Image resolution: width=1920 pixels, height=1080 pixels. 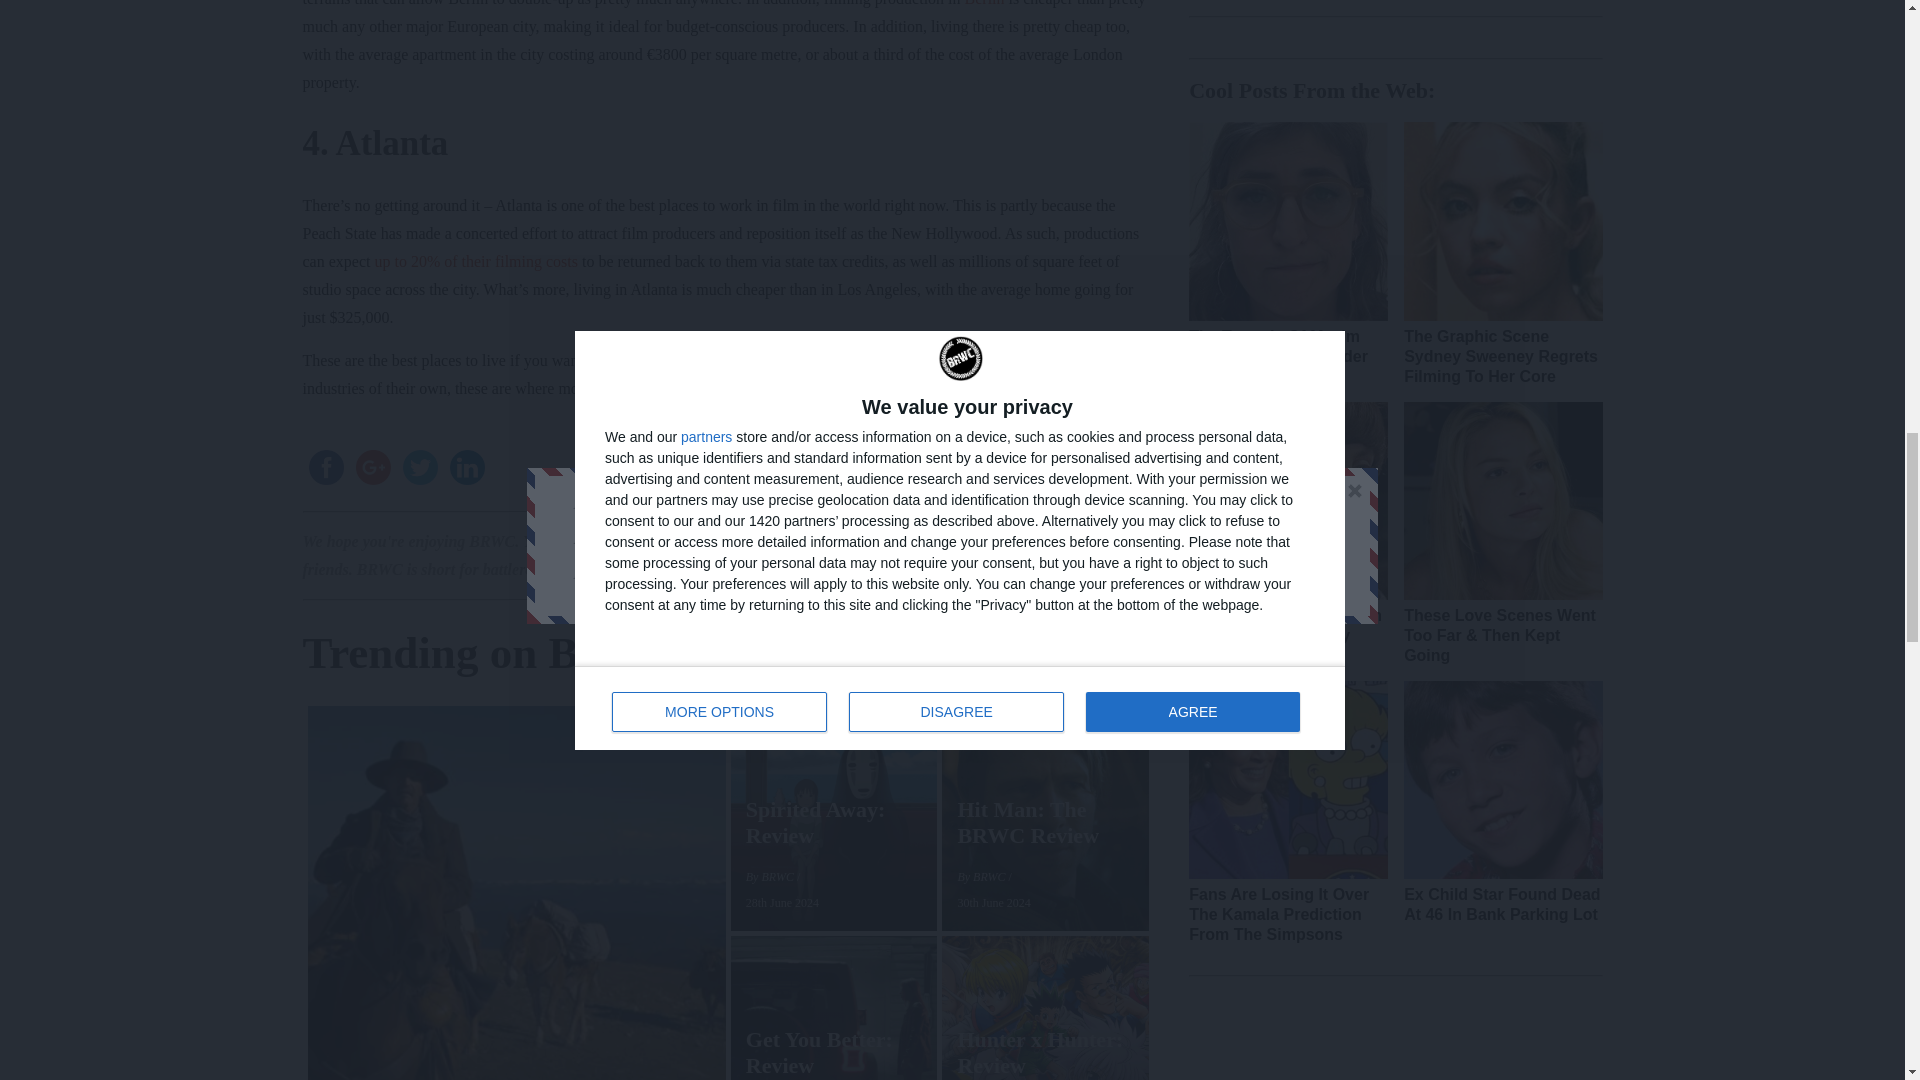 What do you see at coordinates (325, 467) in the screenshot?
I see `facebook` at bounding box center [325, 467].